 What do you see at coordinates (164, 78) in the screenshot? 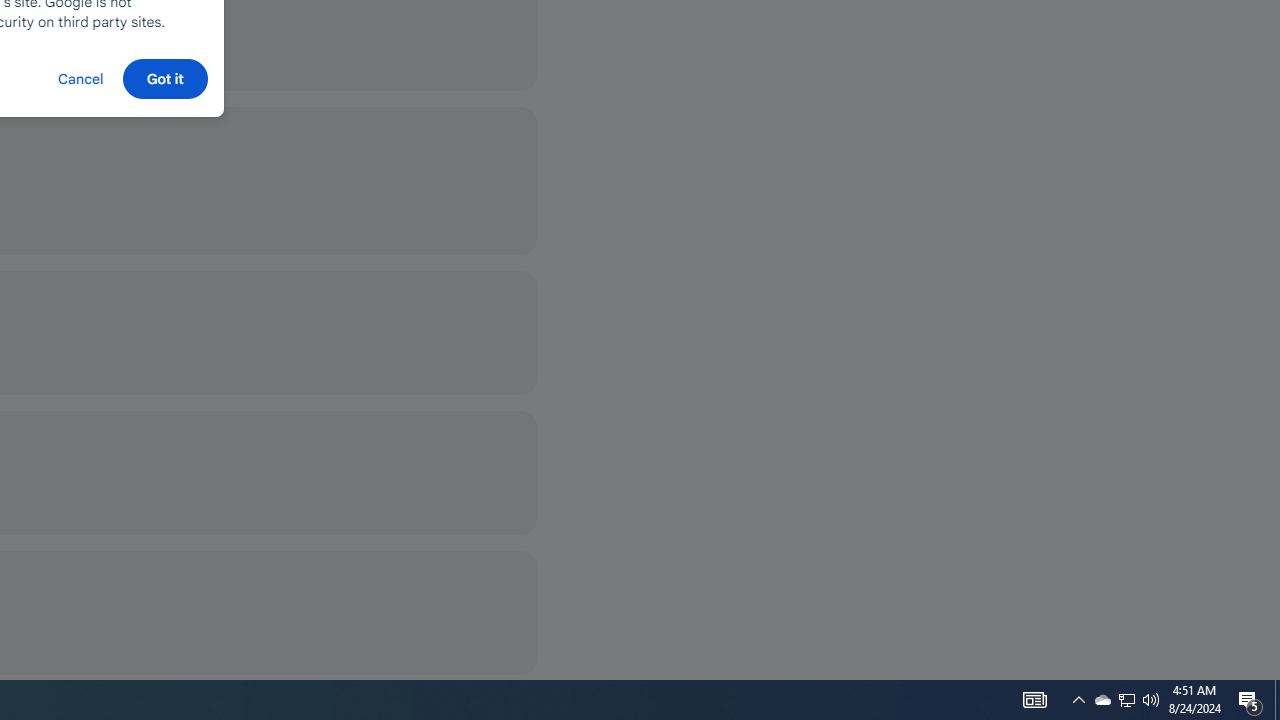
I see `Got it` at bounding box center [164, 78].